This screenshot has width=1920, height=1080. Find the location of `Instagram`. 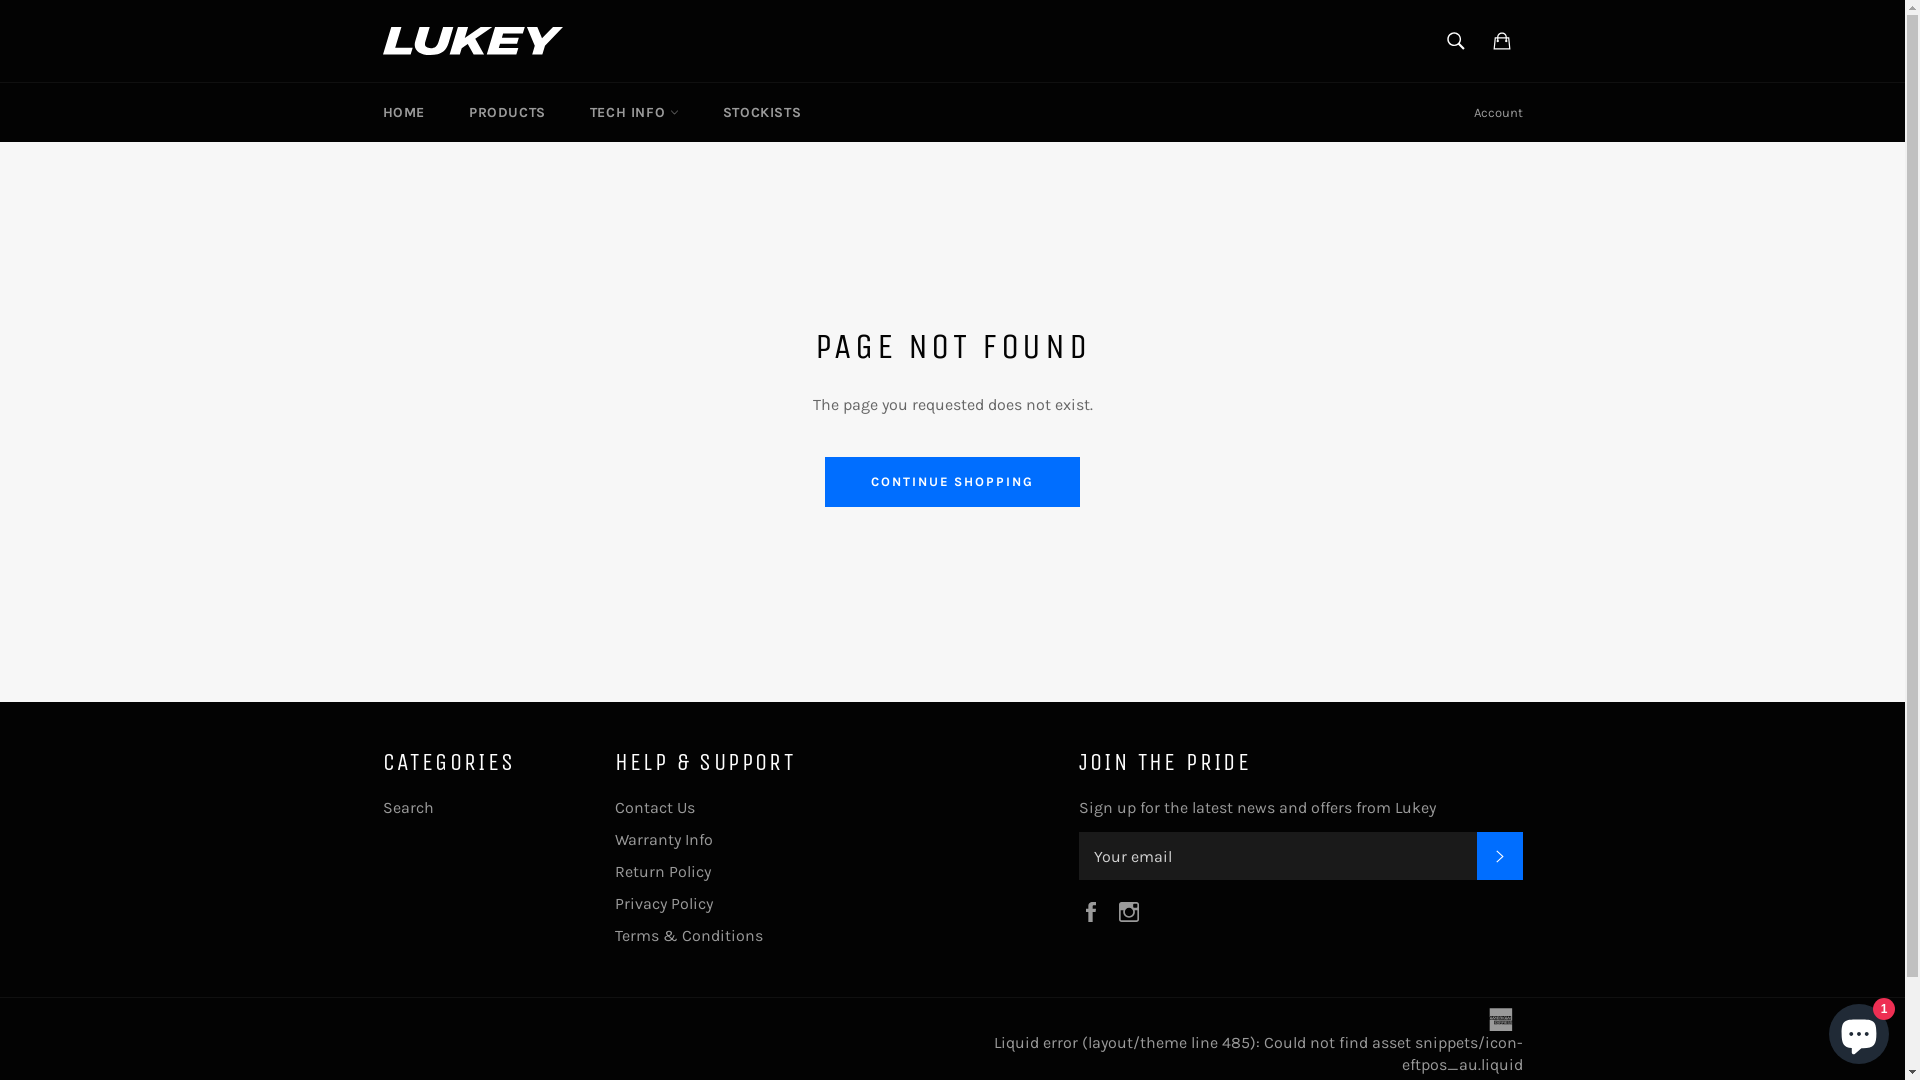

Instagram is located at coordinates (1133, 910).